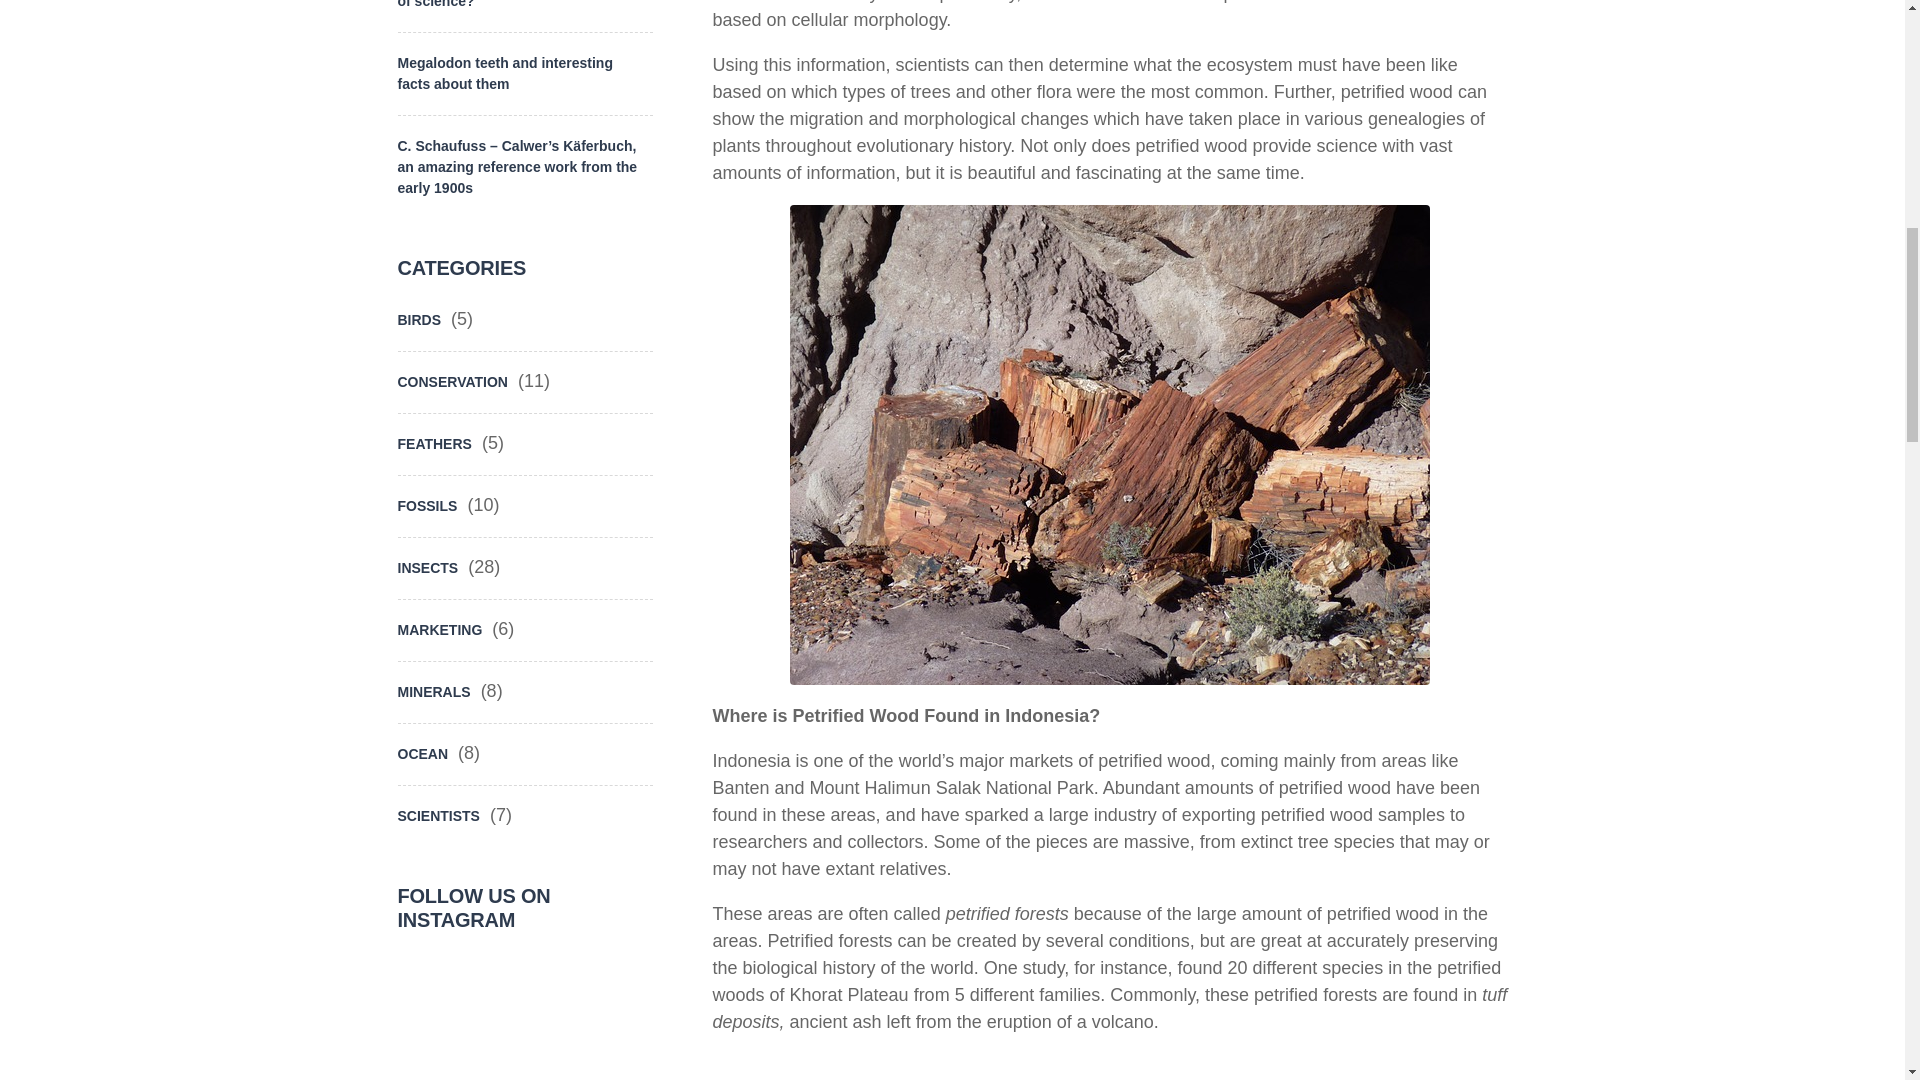  What do you see at coordinates (419, 330) in the screenshot?
I see `BIRDS` at bounding box center [419, 330].